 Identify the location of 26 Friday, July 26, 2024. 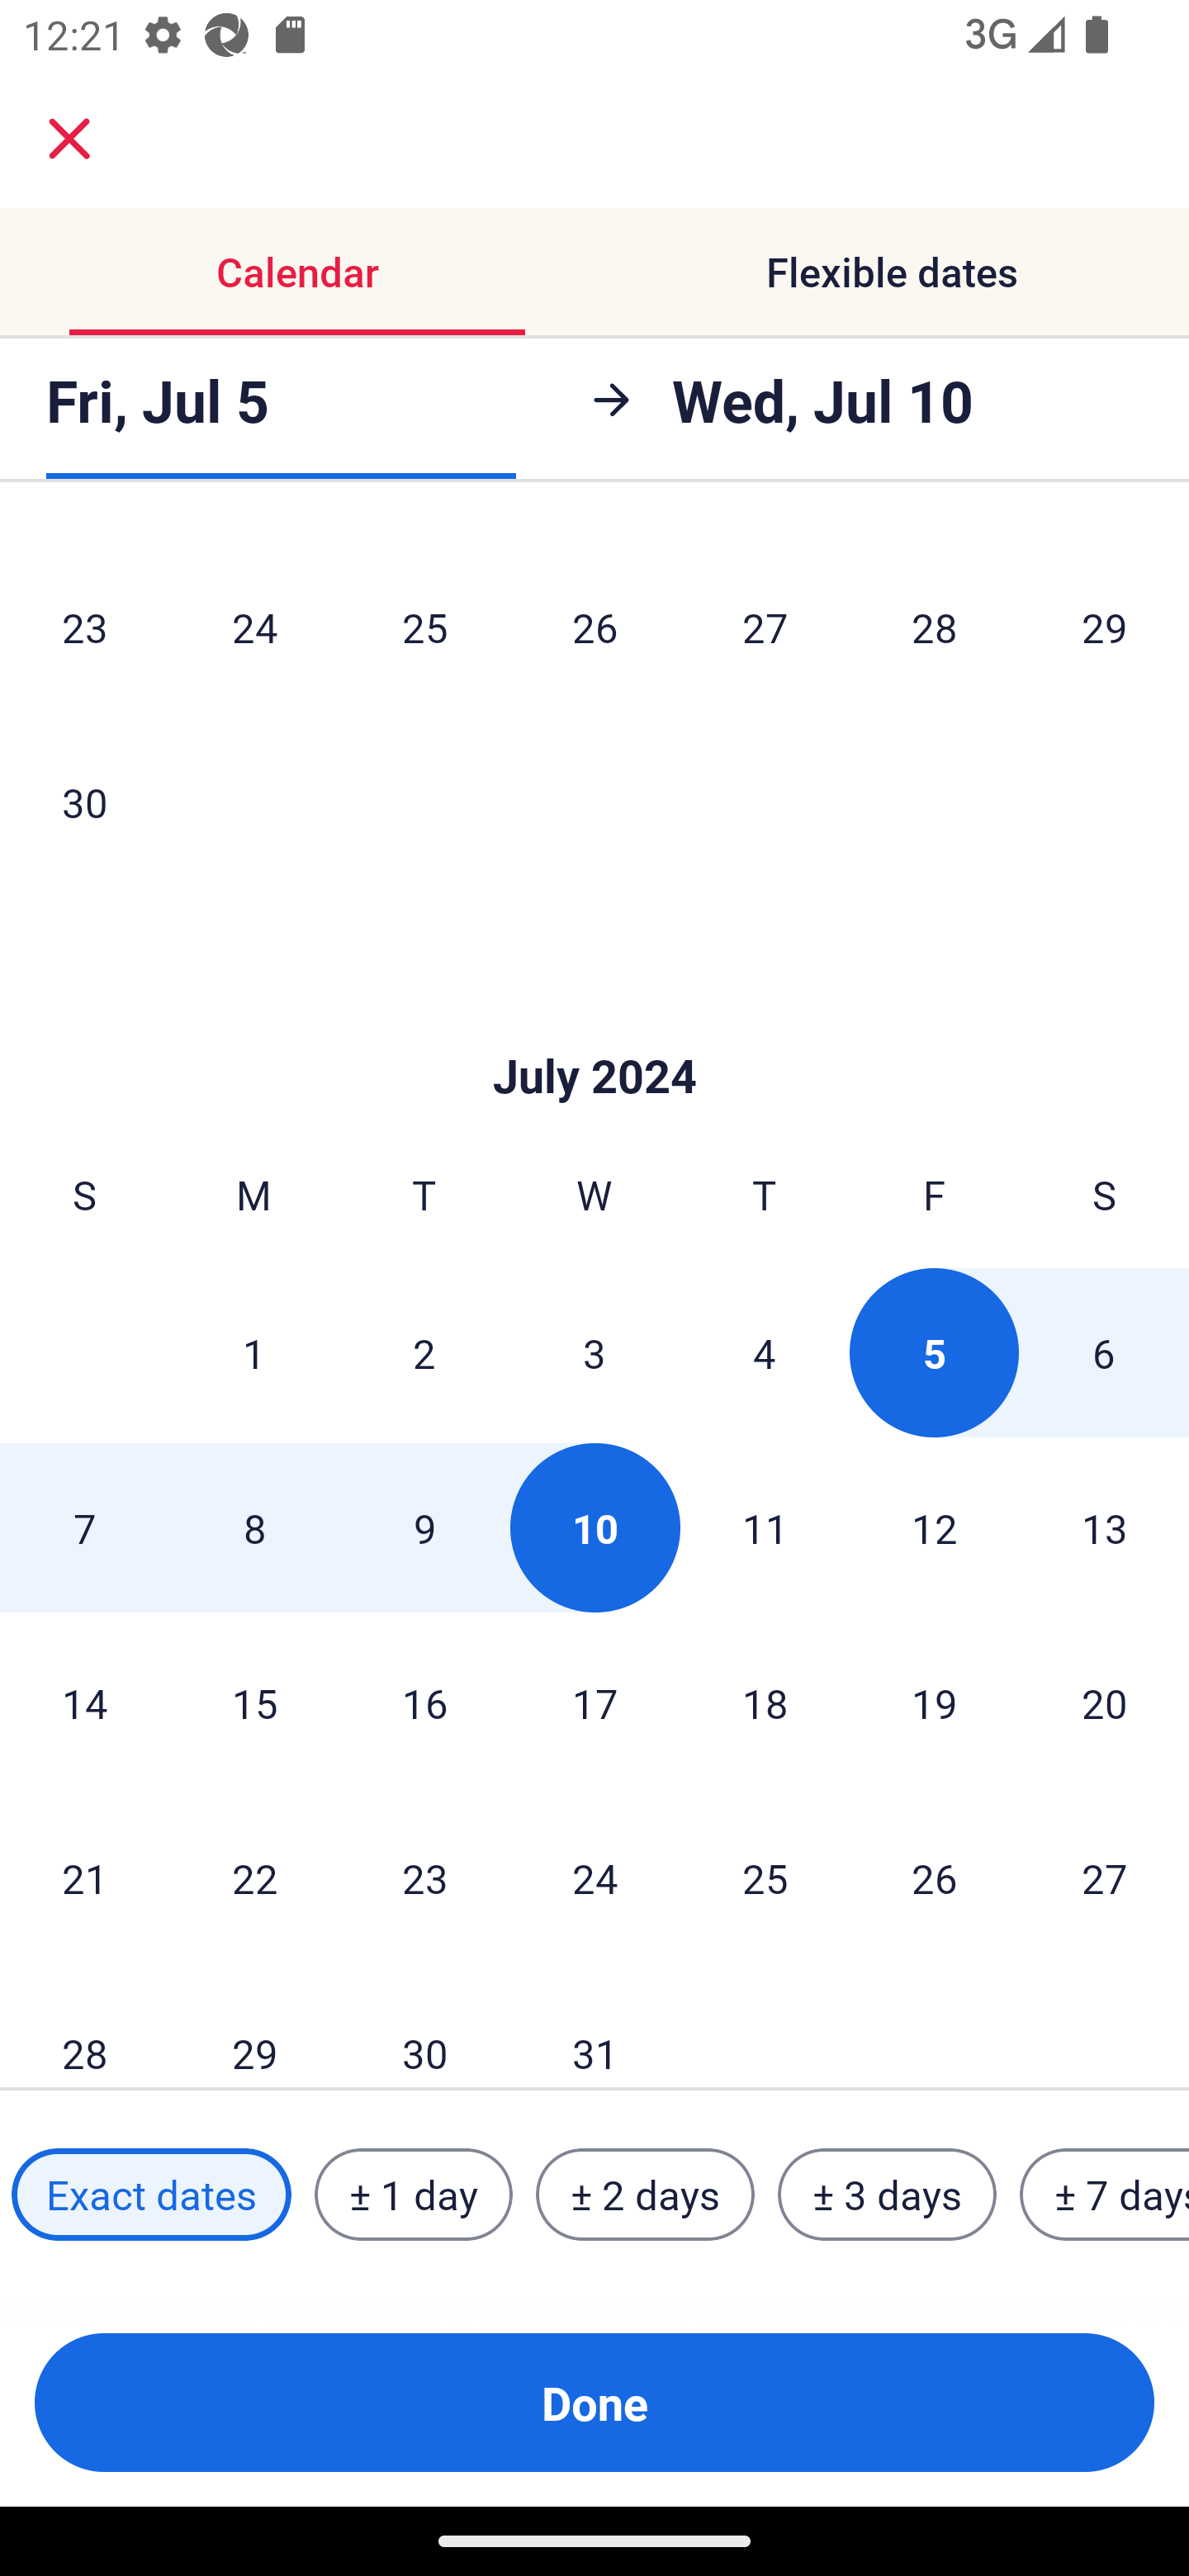
(935, 1878).